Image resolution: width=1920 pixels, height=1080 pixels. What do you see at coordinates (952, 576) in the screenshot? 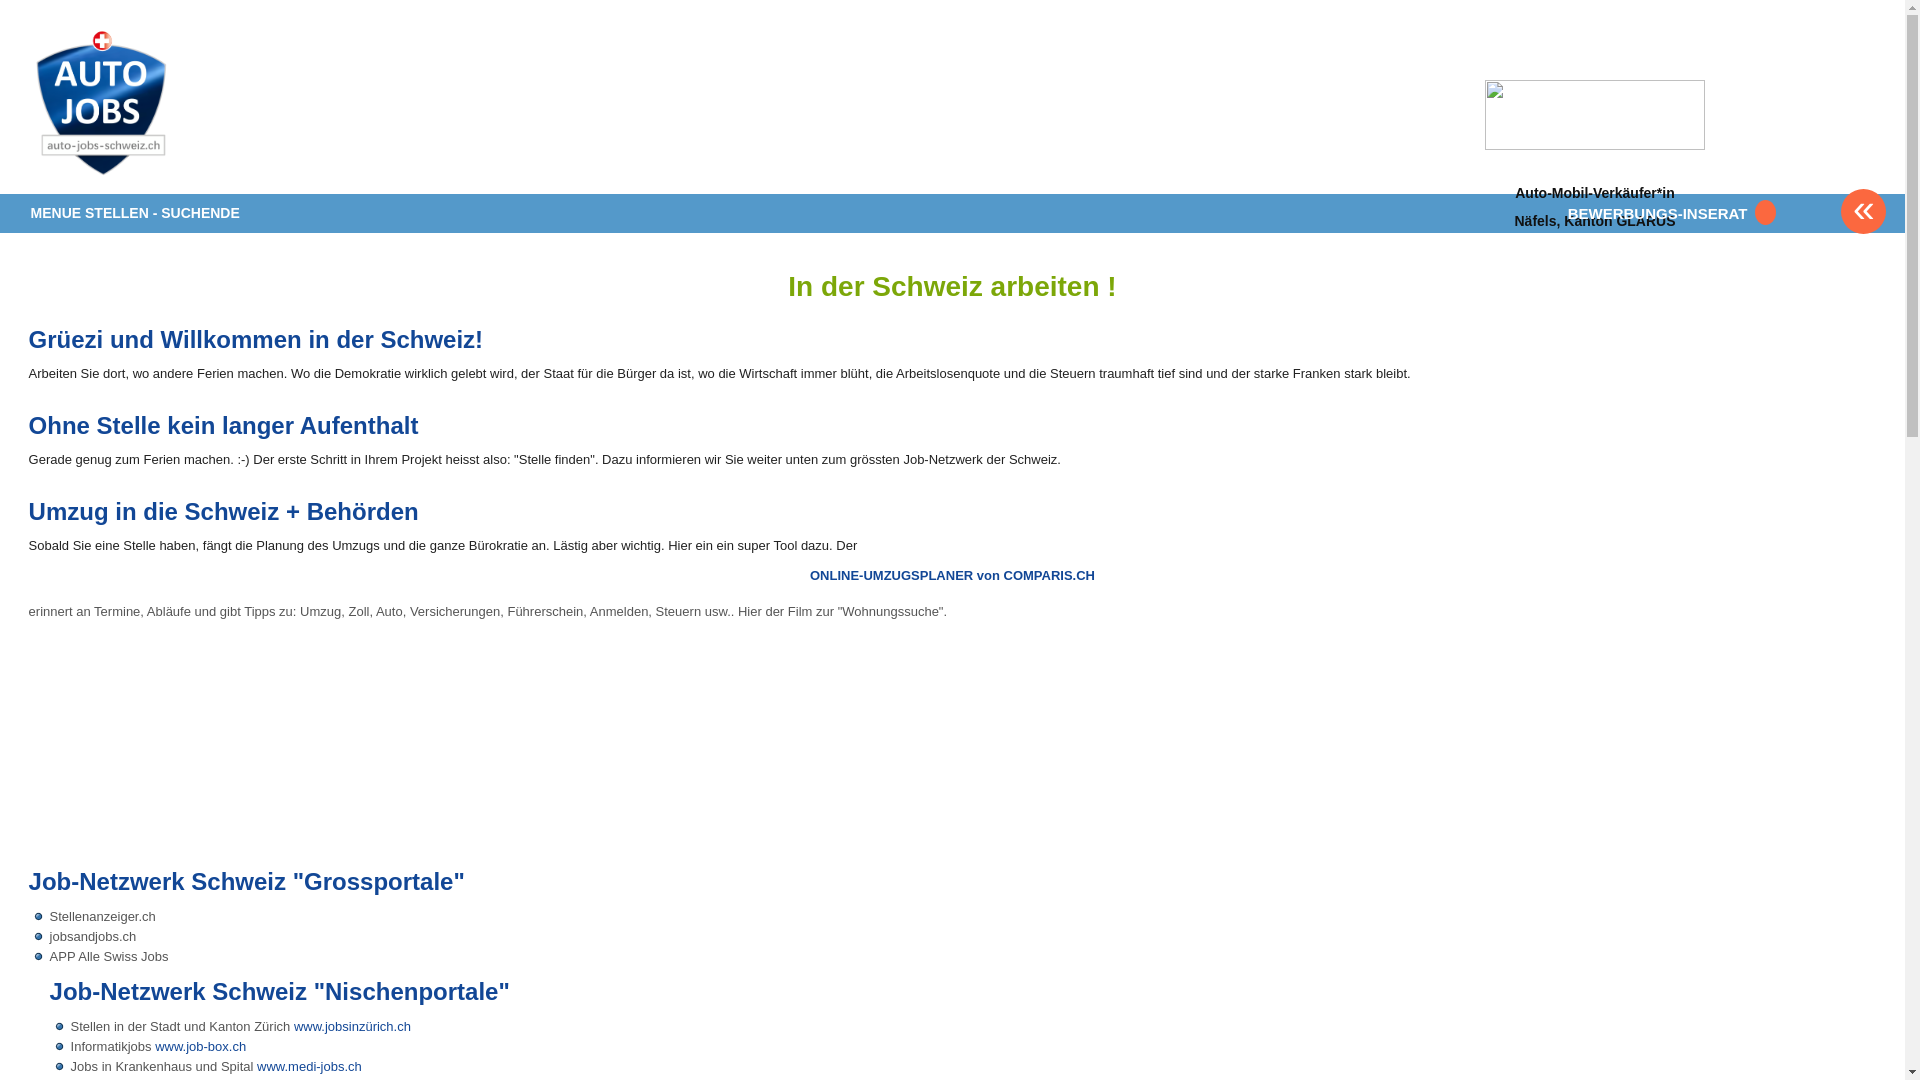
I see `ONLINE-UMZUGSPLANER von COMPARIS.CH` at bounding box center [952, 576].